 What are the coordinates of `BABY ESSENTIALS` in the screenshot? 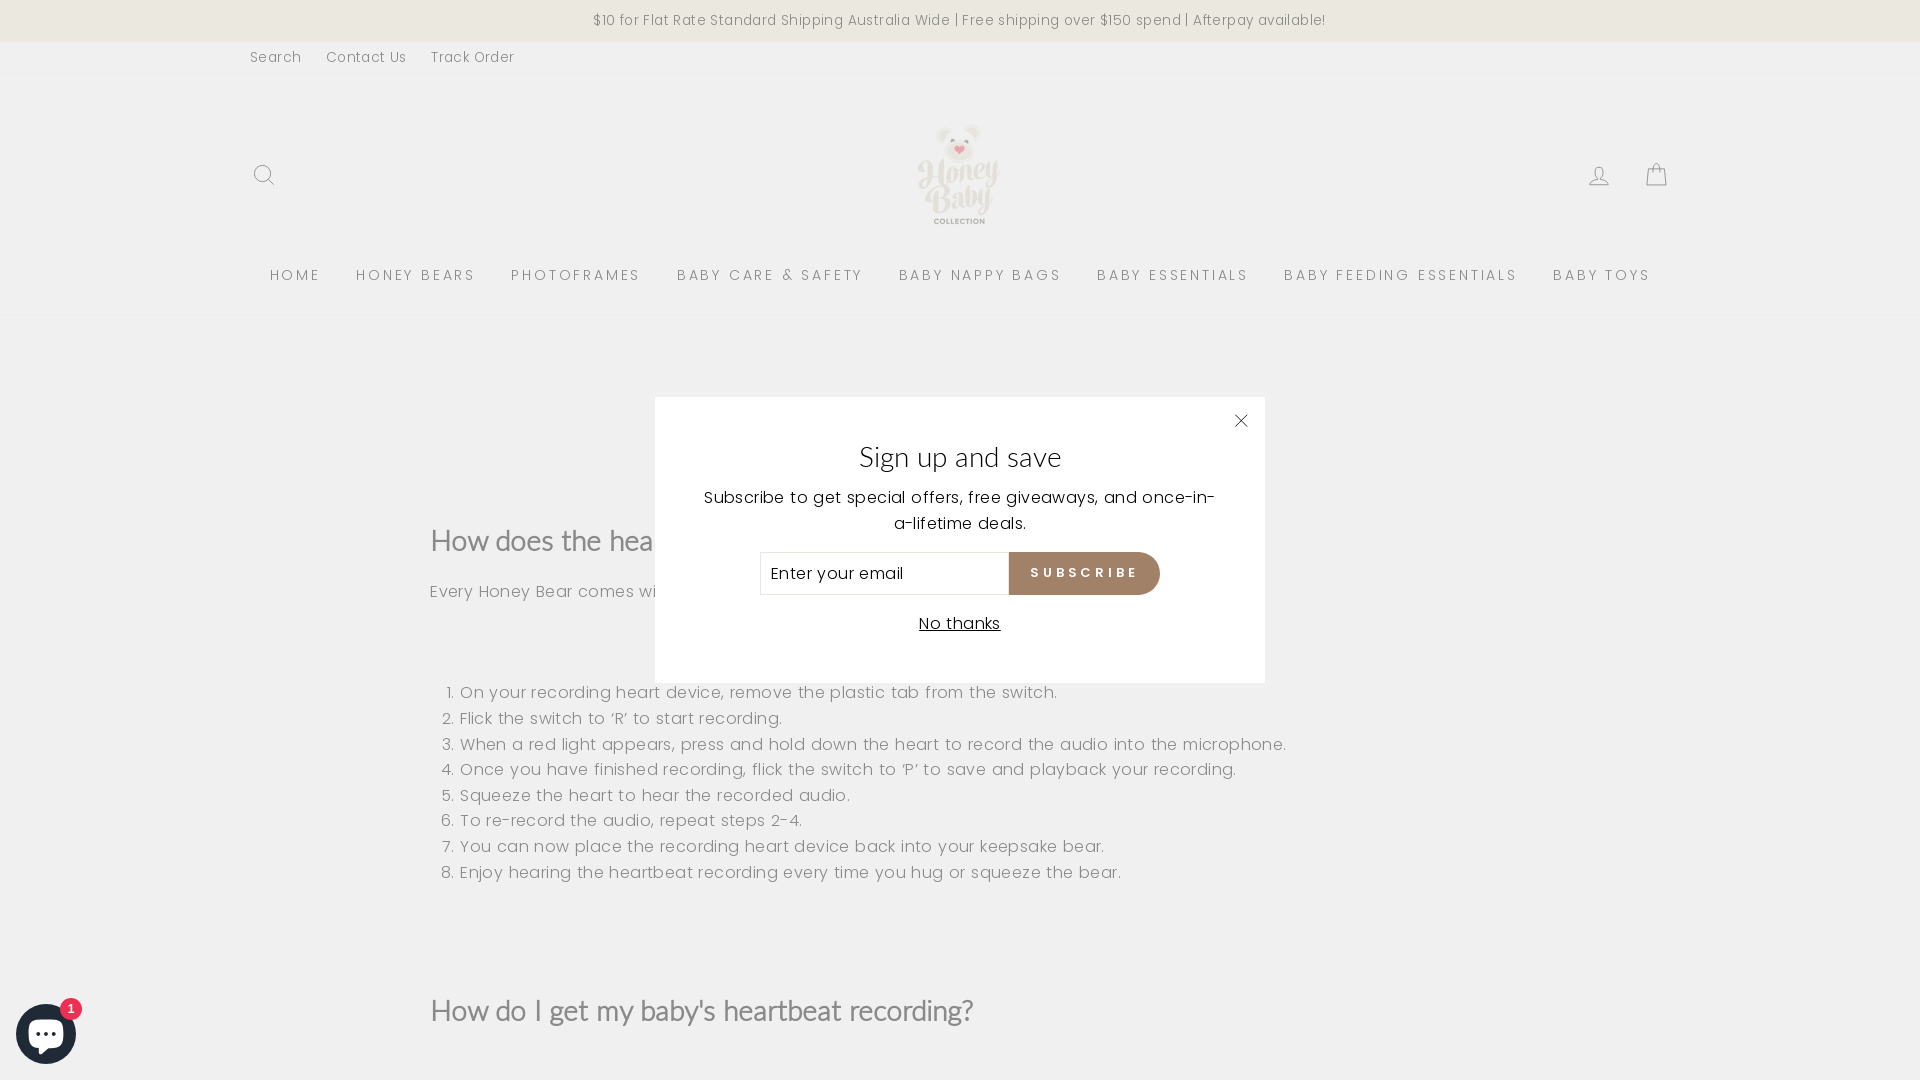 It's located at (1173, 274).